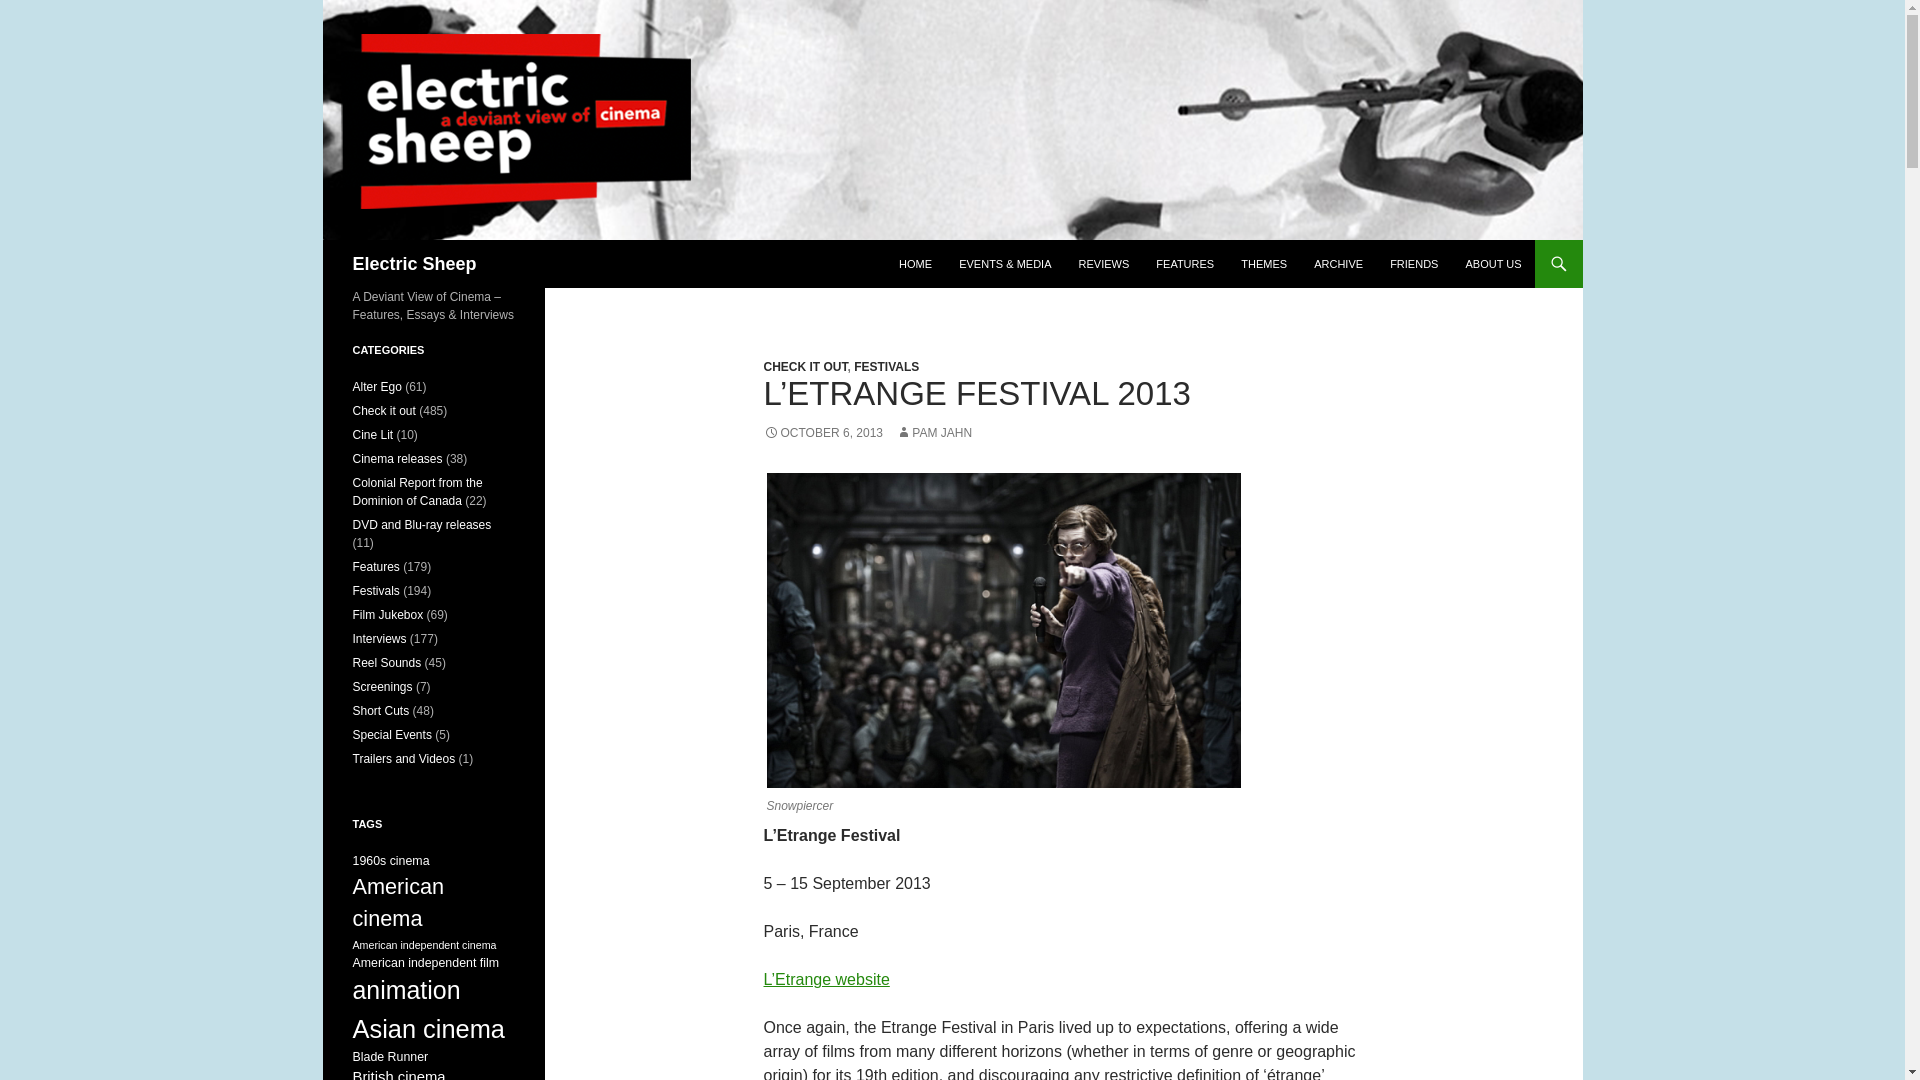 The image size is (1920, 1080). Describe the element at coordinates (1185, 264) in the screenshot. I see `FEATURES` at that location.